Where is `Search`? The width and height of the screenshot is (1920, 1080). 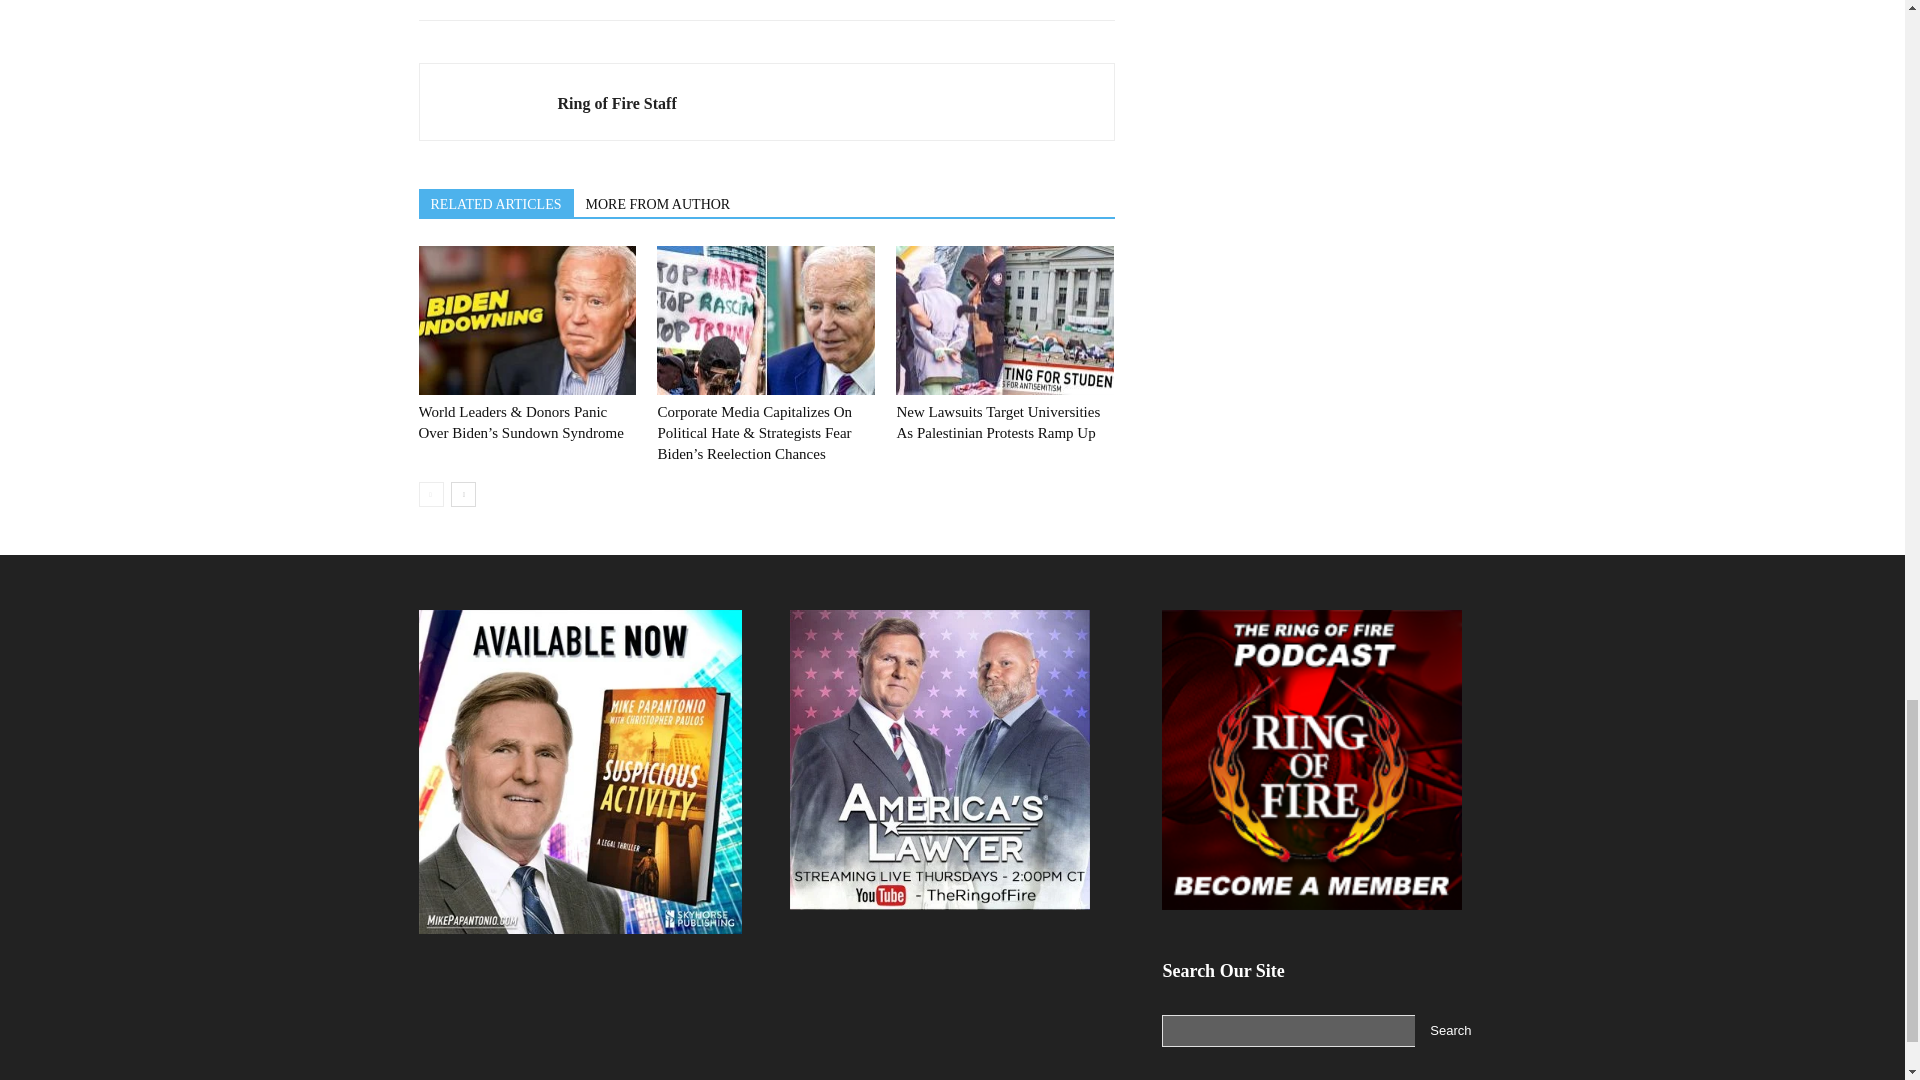 Search is located at coordinates (1450, 1030).